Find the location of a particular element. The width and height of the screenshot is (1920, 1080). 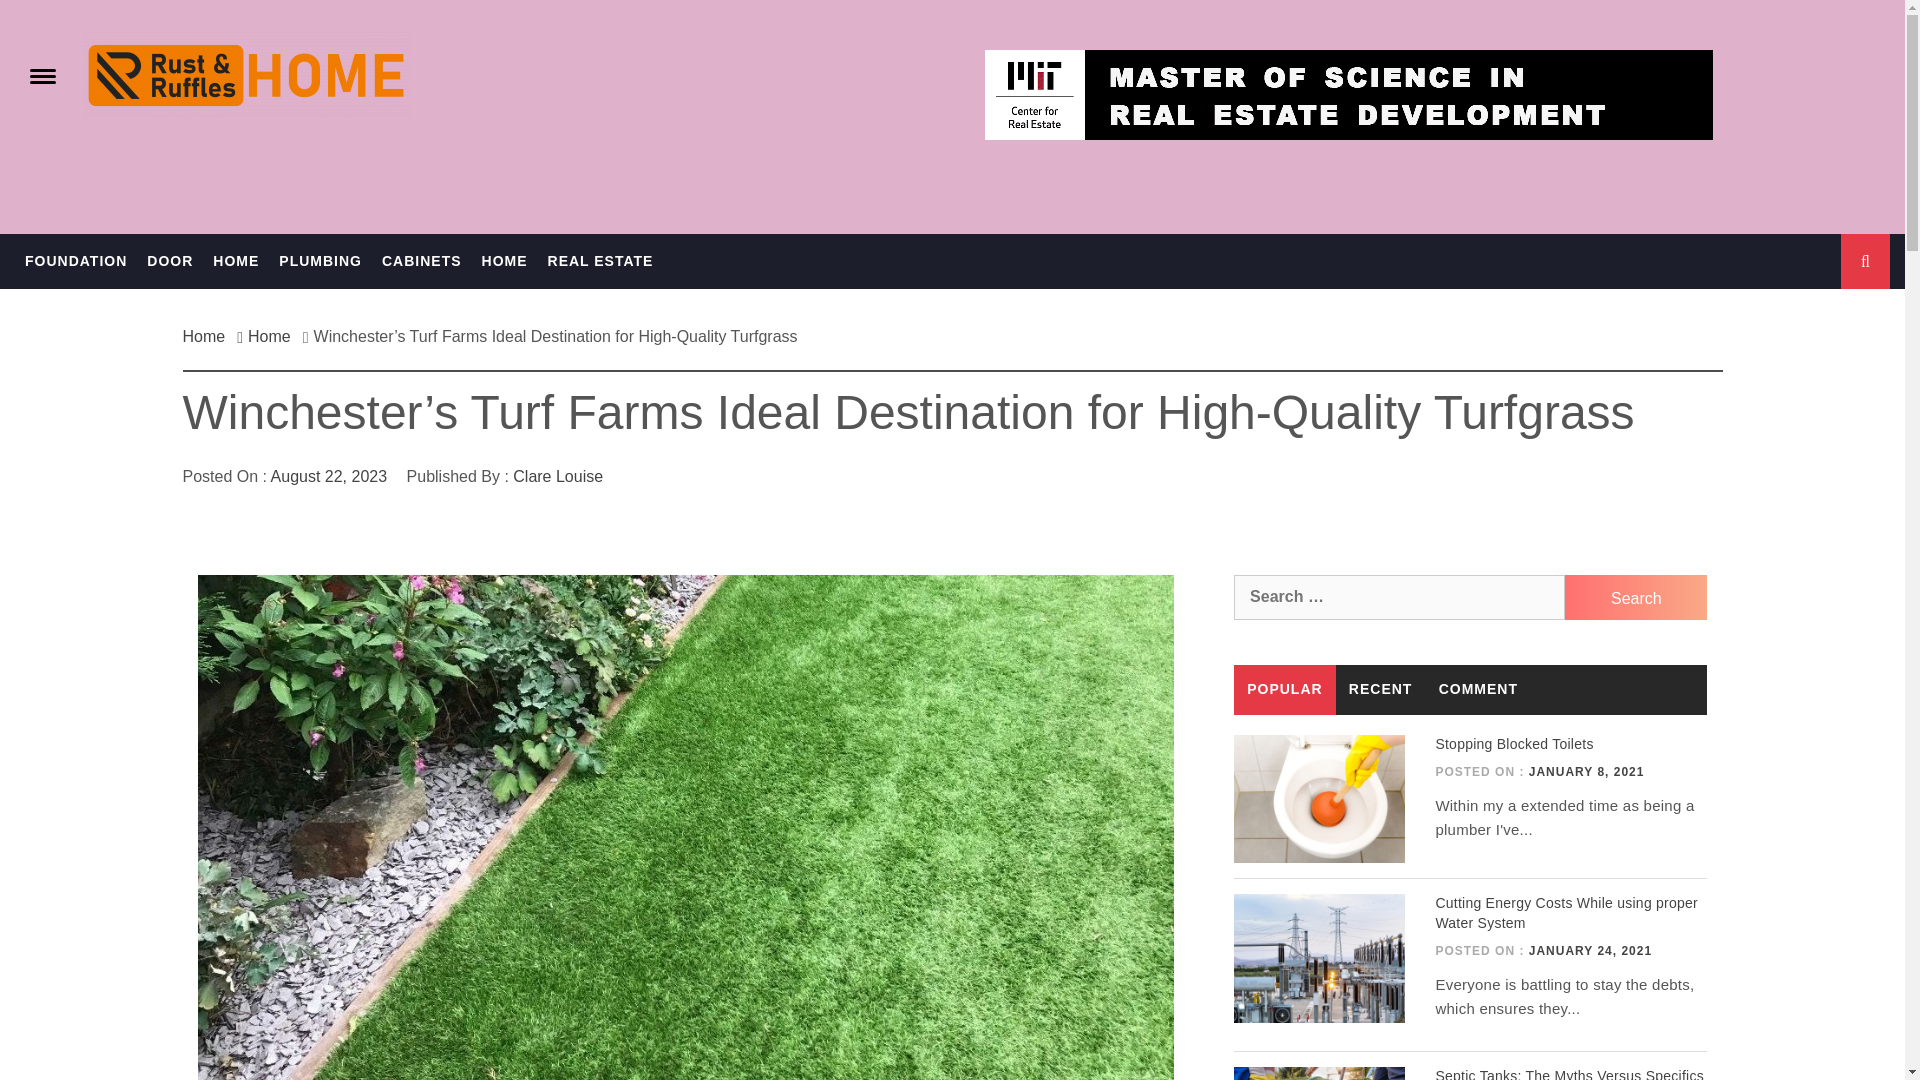

DOOR is located at coordinates (170, 262).